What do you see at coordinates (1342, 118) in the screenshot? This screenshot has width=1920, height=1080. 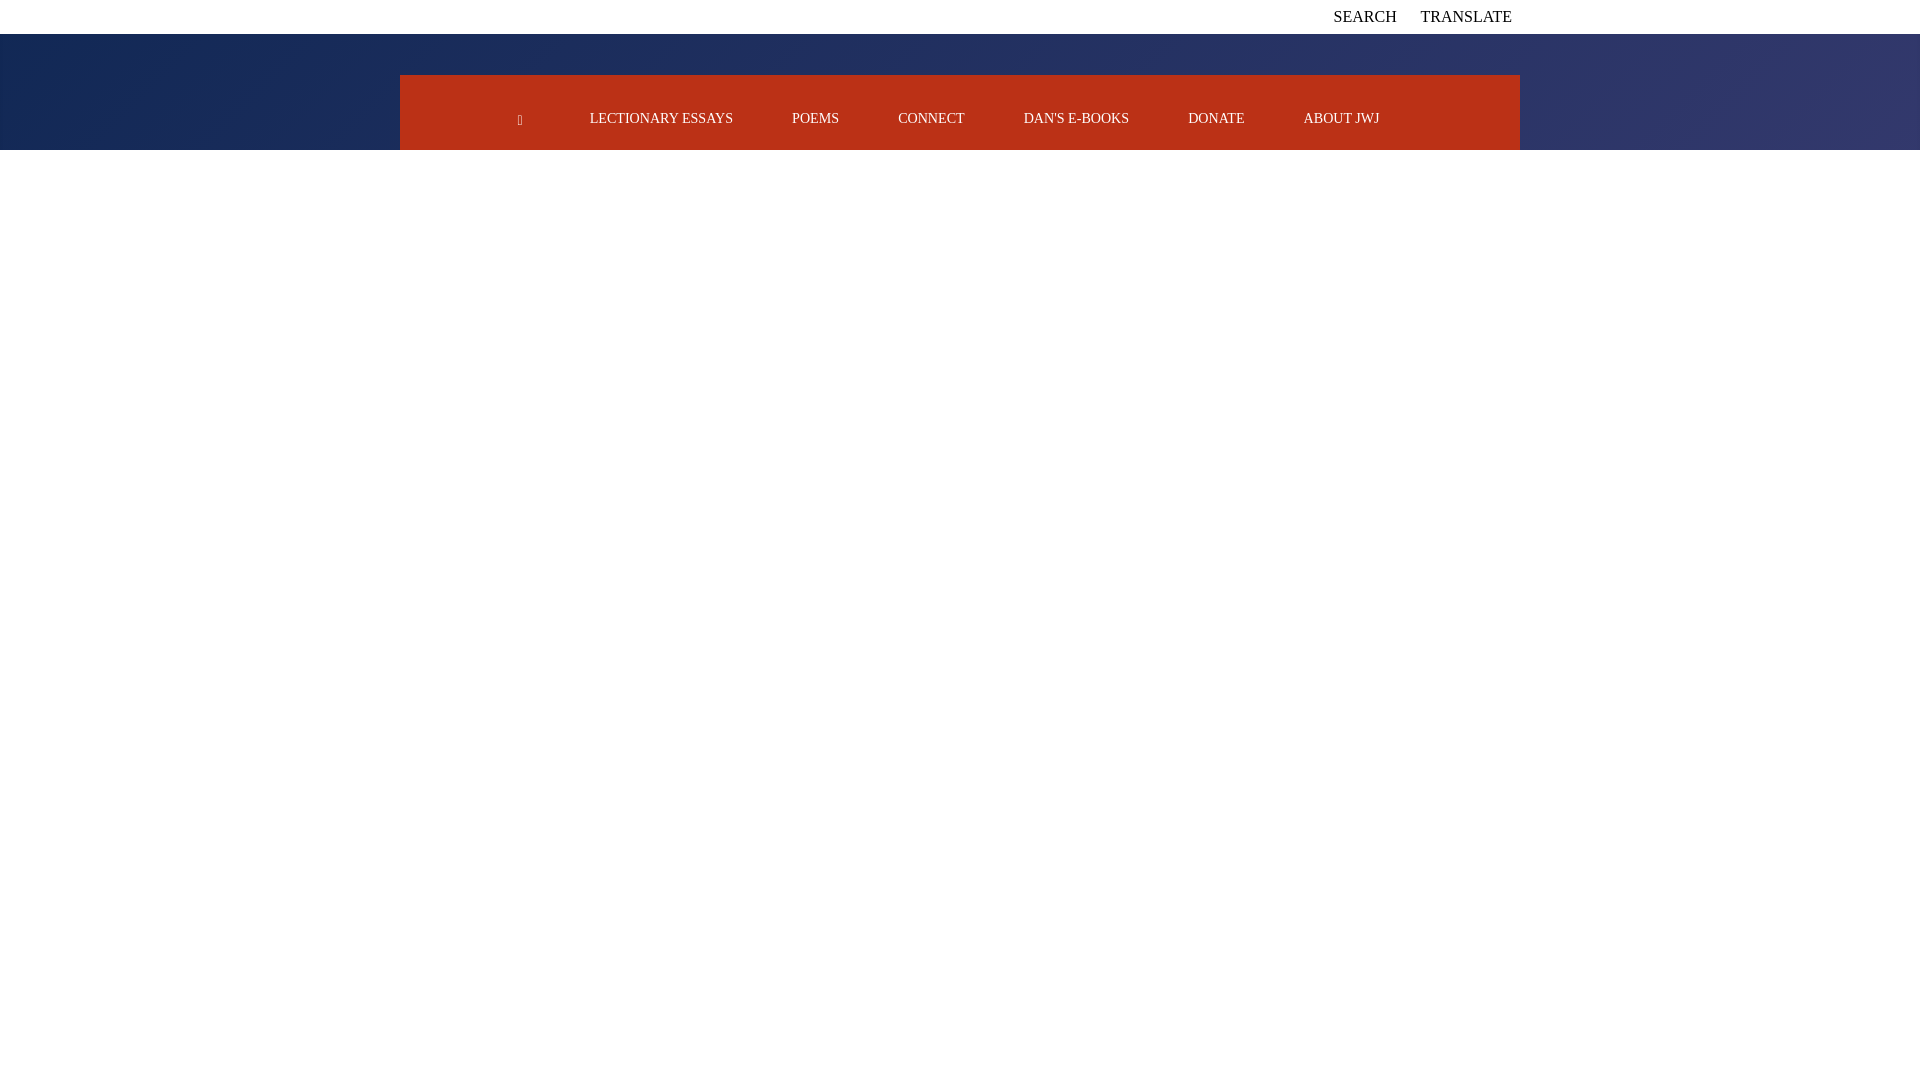 I see `ABOUT JWJ` at bounding box center [1342, 118].